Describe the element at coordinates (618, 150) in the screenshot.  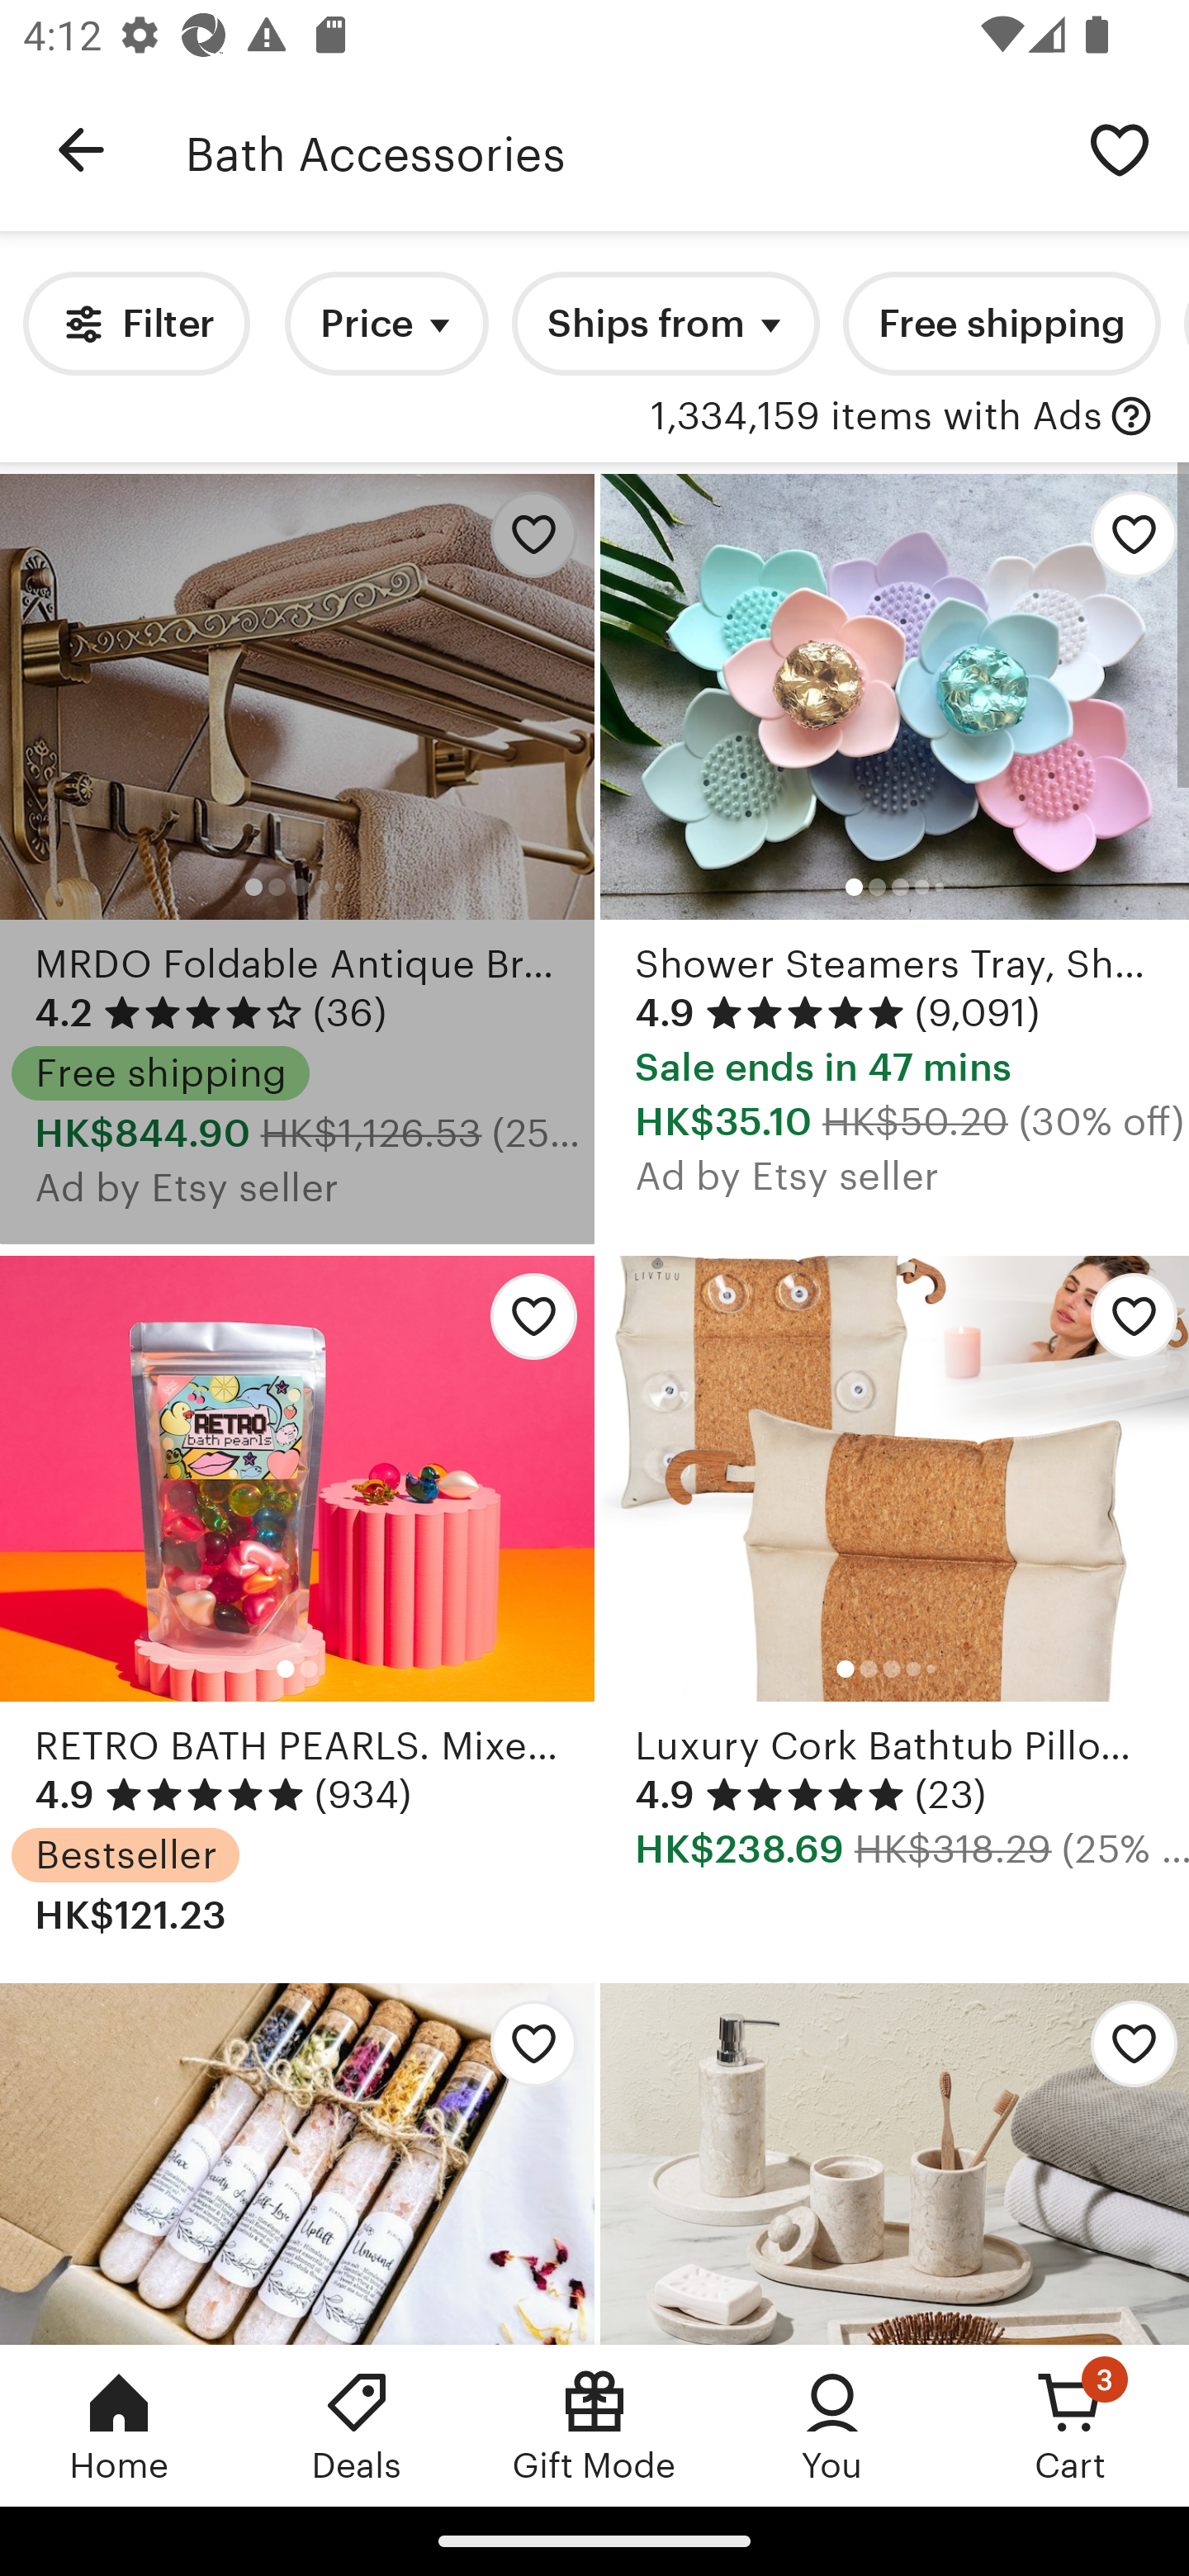
I see `Bath Accessories` at that location.